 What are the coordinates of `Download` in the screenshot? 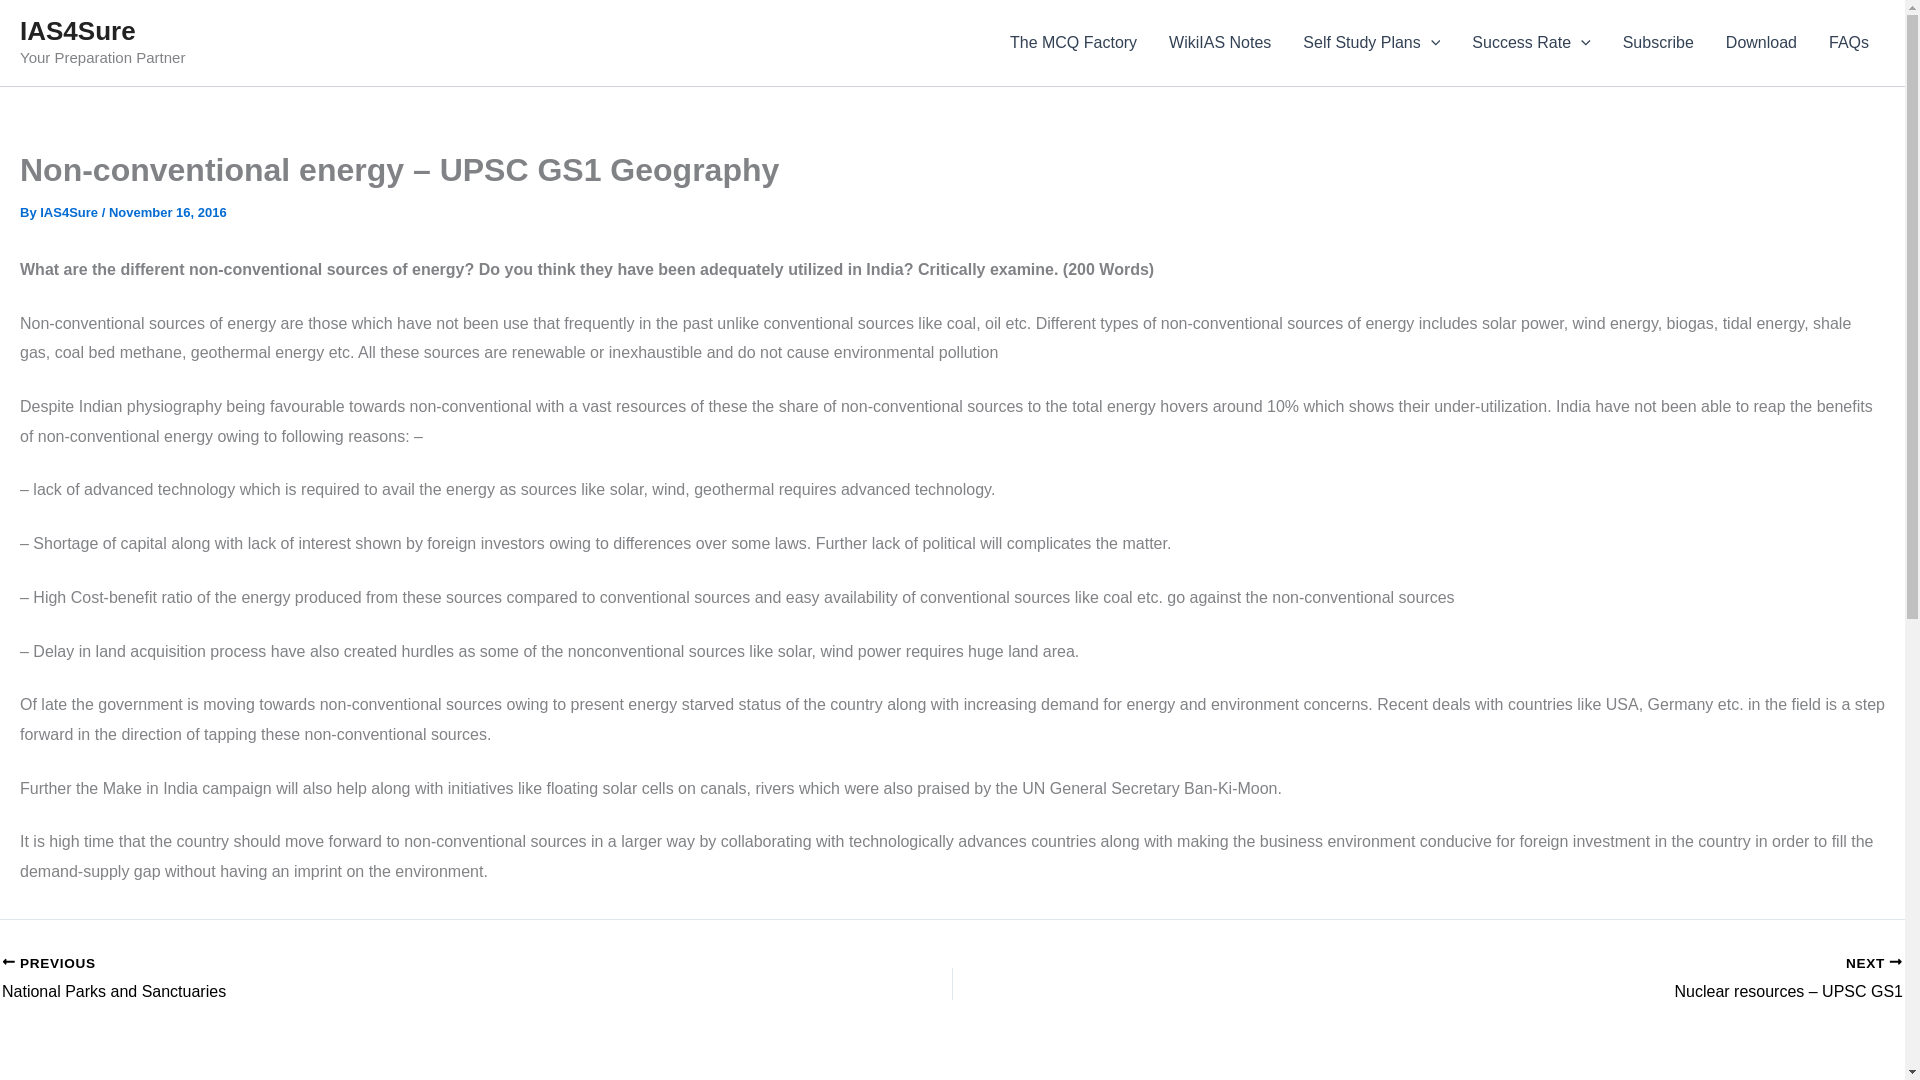 It's located at (1761, 43).